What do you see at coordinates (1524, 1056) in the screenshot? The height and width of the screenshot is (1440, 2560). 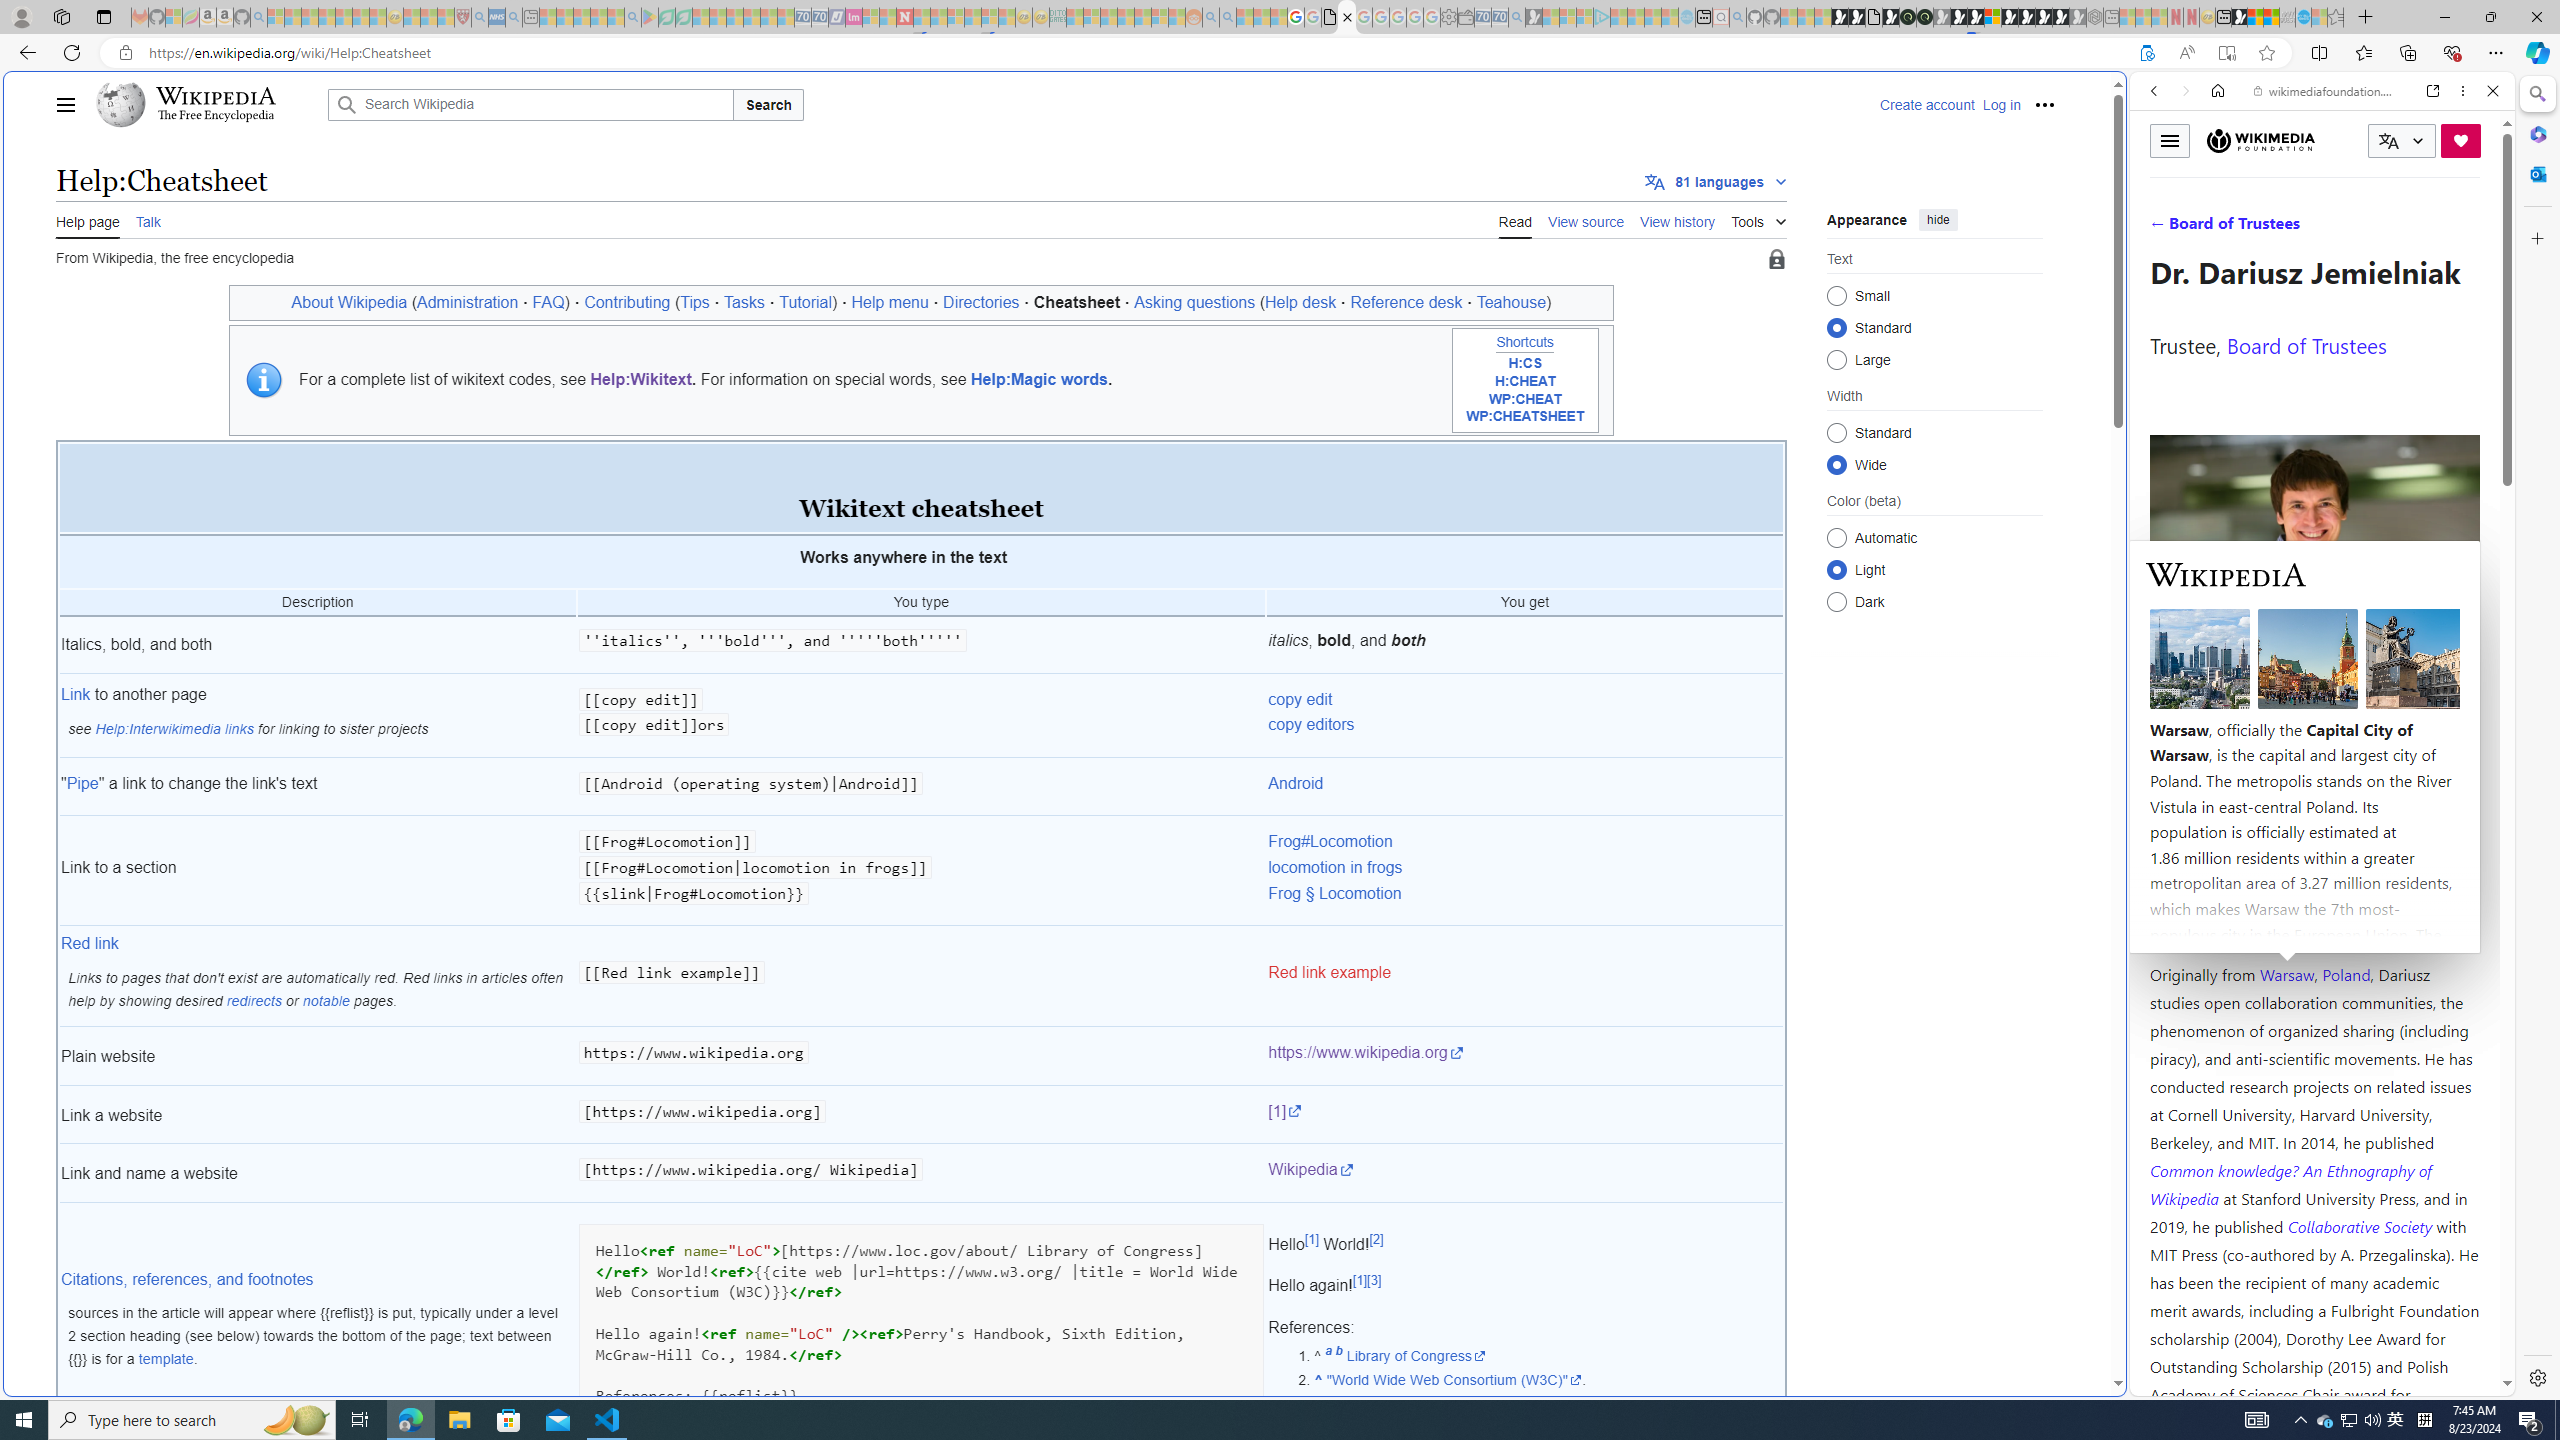 I see `https://www.wikipedia.org` at bounding box center [1524, 1056].